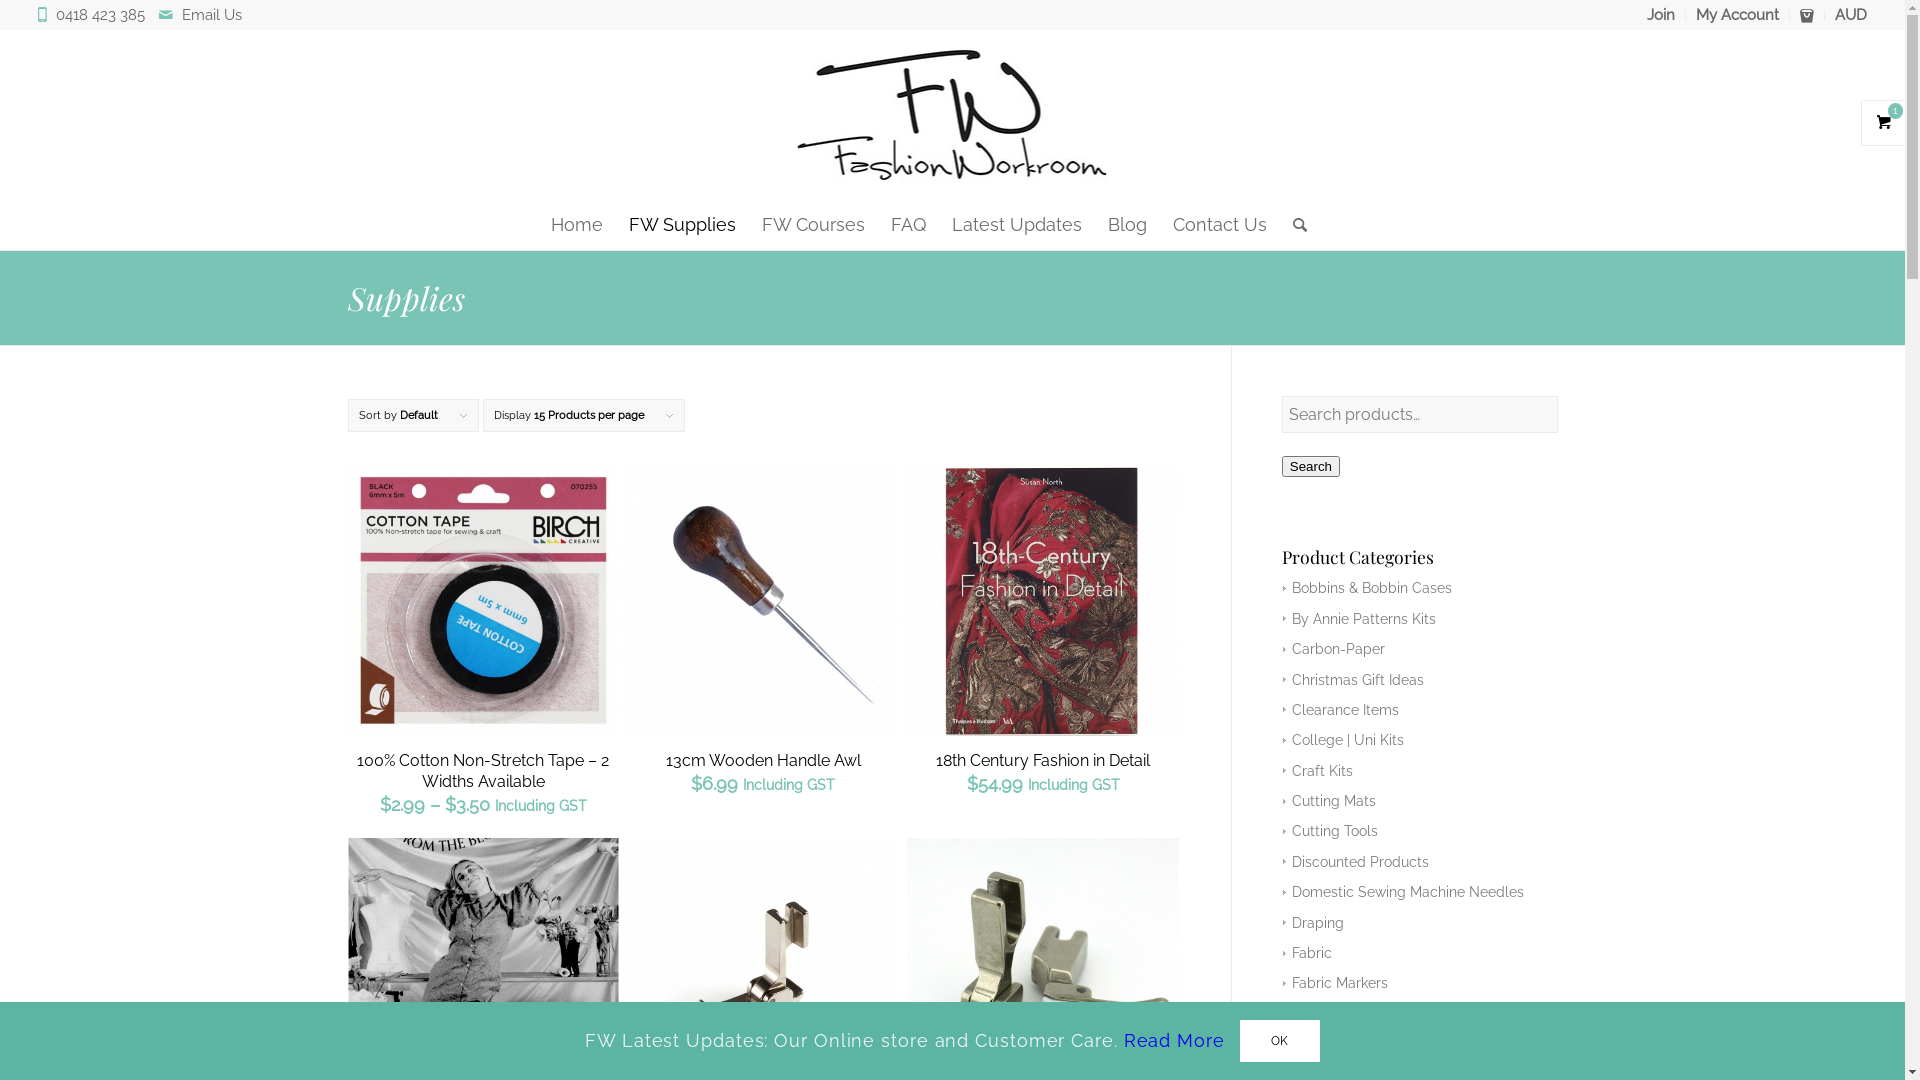 This screenshot has height=1080, width=1920. I want to click on Cutting Mats, so click(1330, 801).